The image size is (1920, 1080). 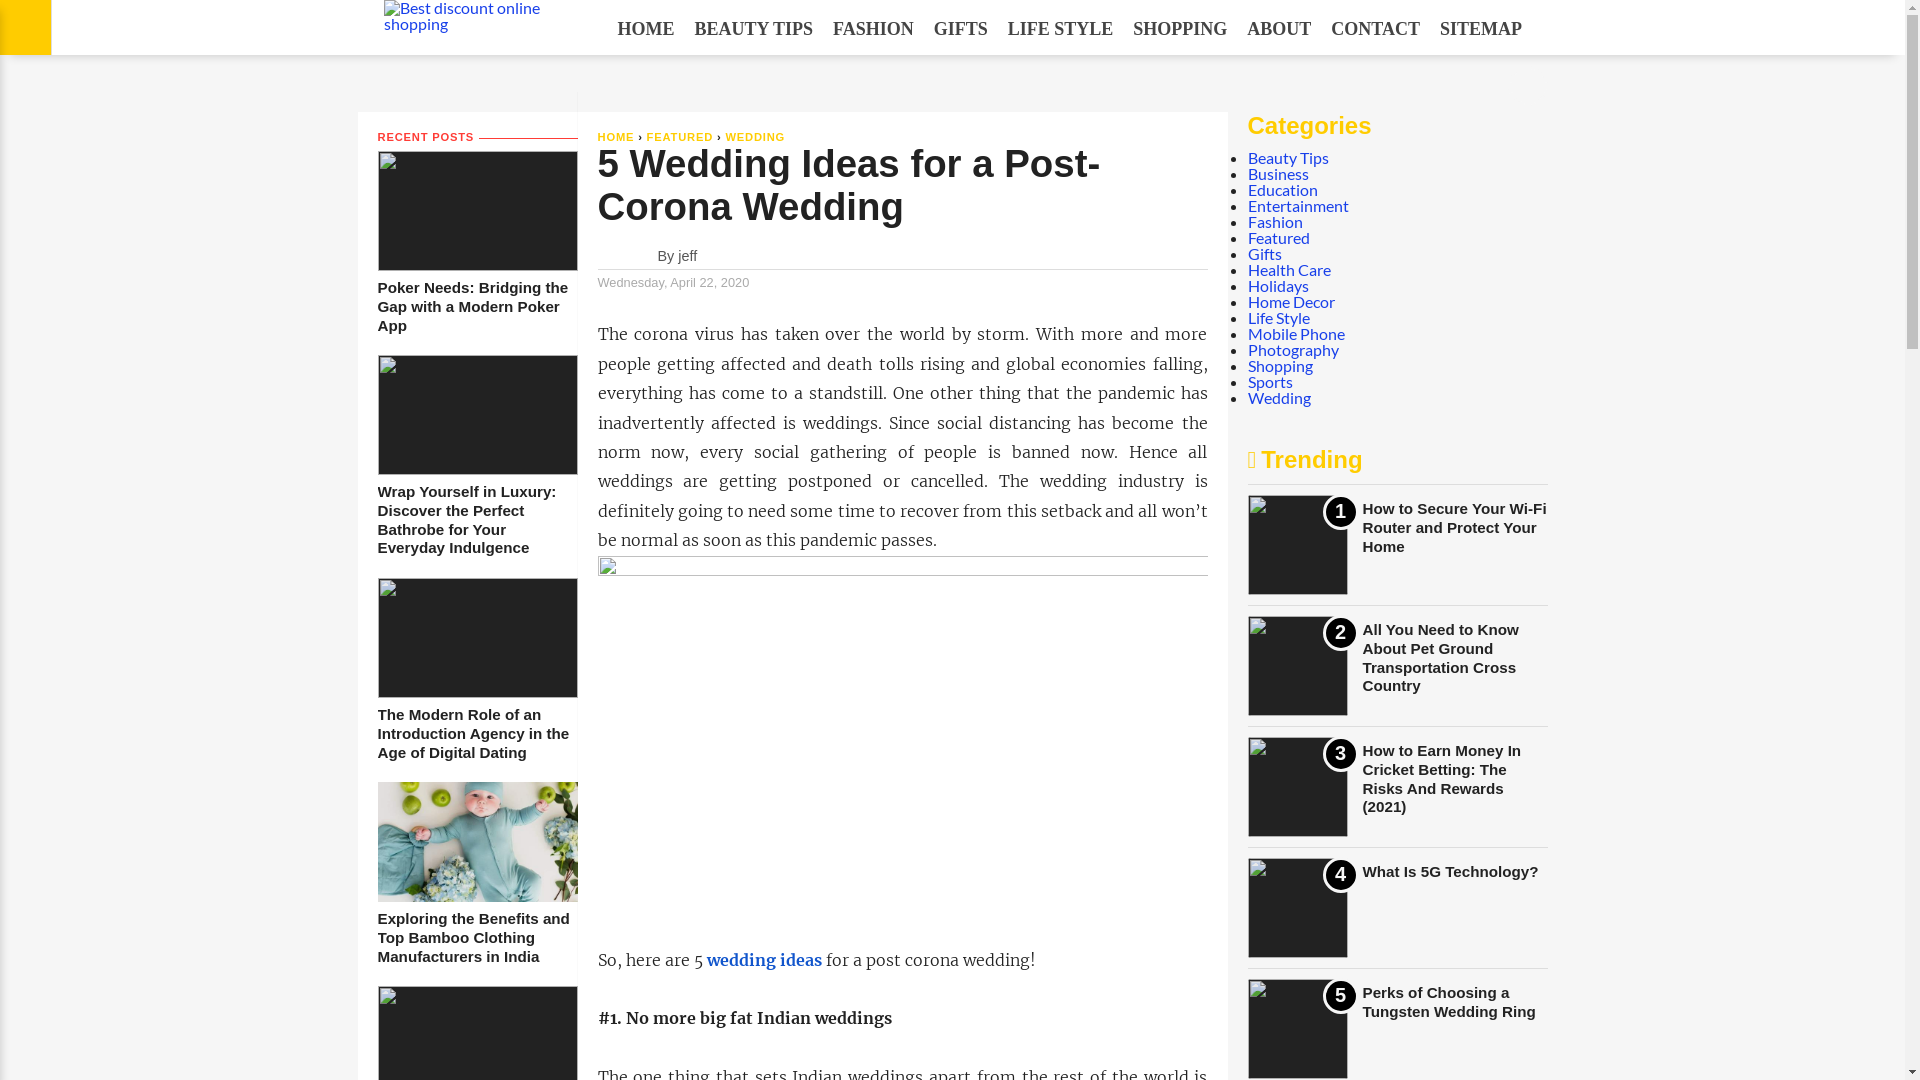 What do you see at coordinates (1278, 174) in the screenshot?
I see `Business` at bounding box center [1278, 174].